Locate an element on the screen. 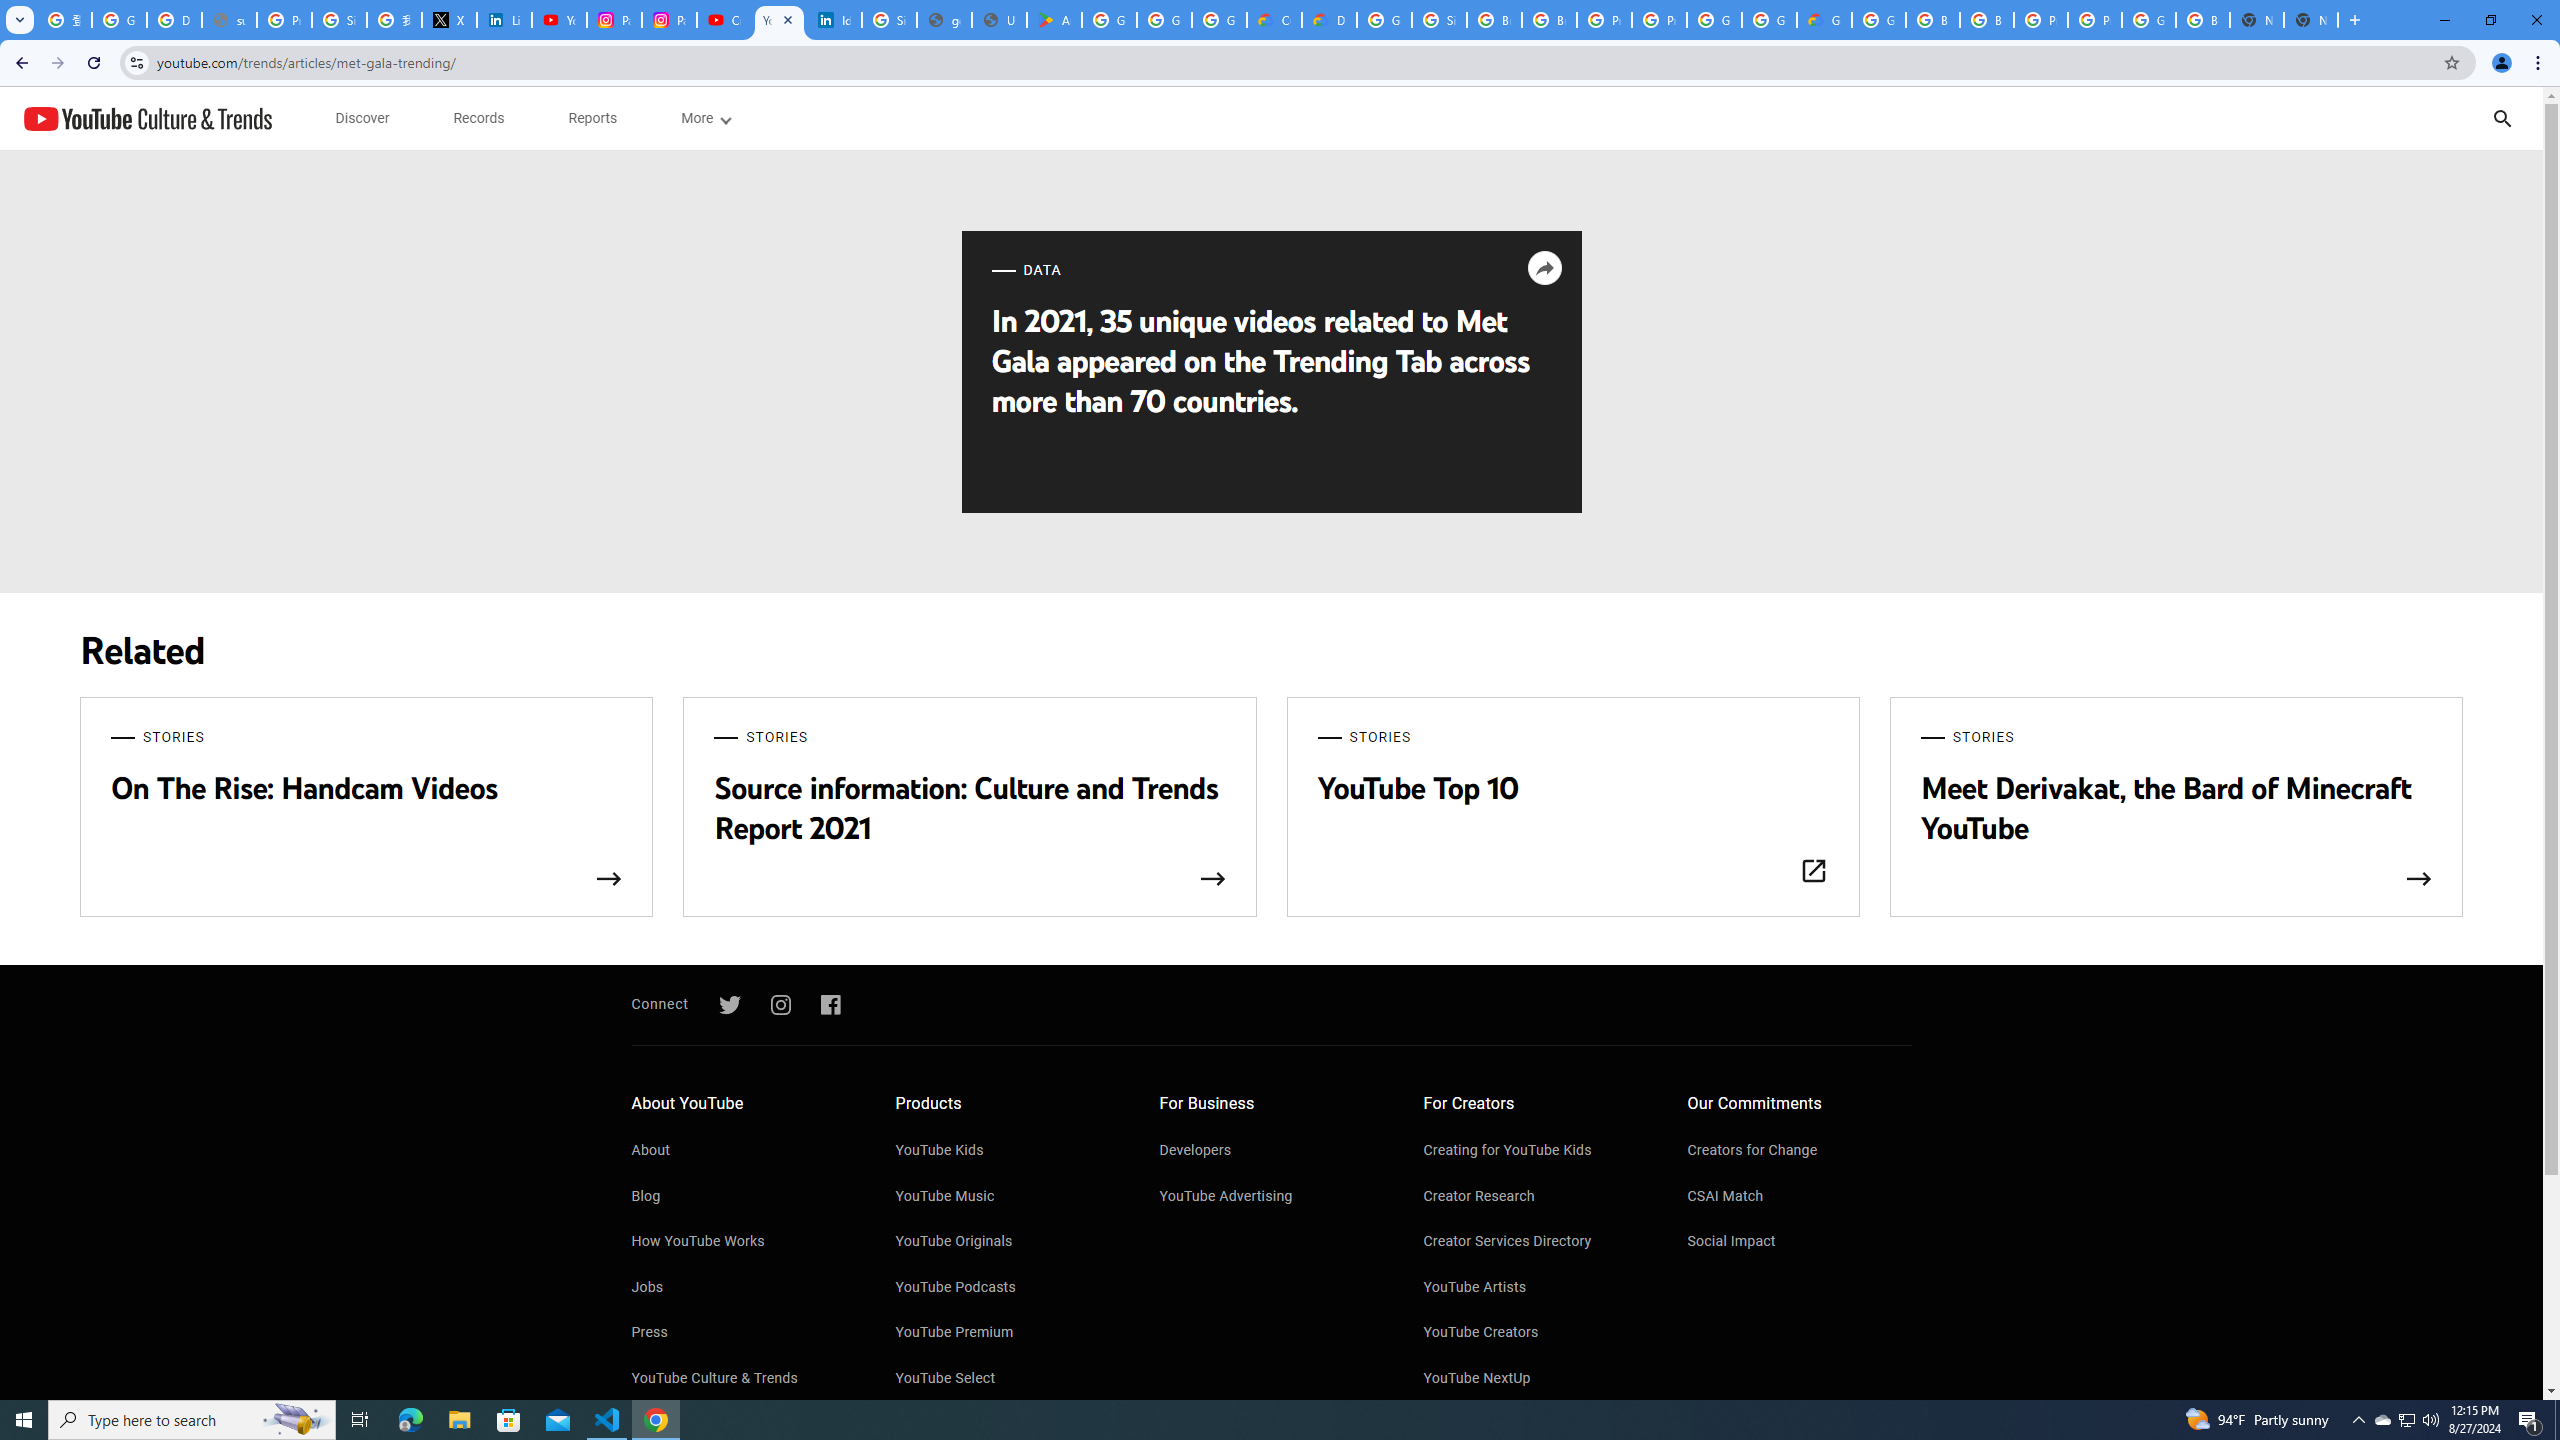 The width and height of the screenshot is (2560, 1440). Press is located at coordinates (742, 1333).